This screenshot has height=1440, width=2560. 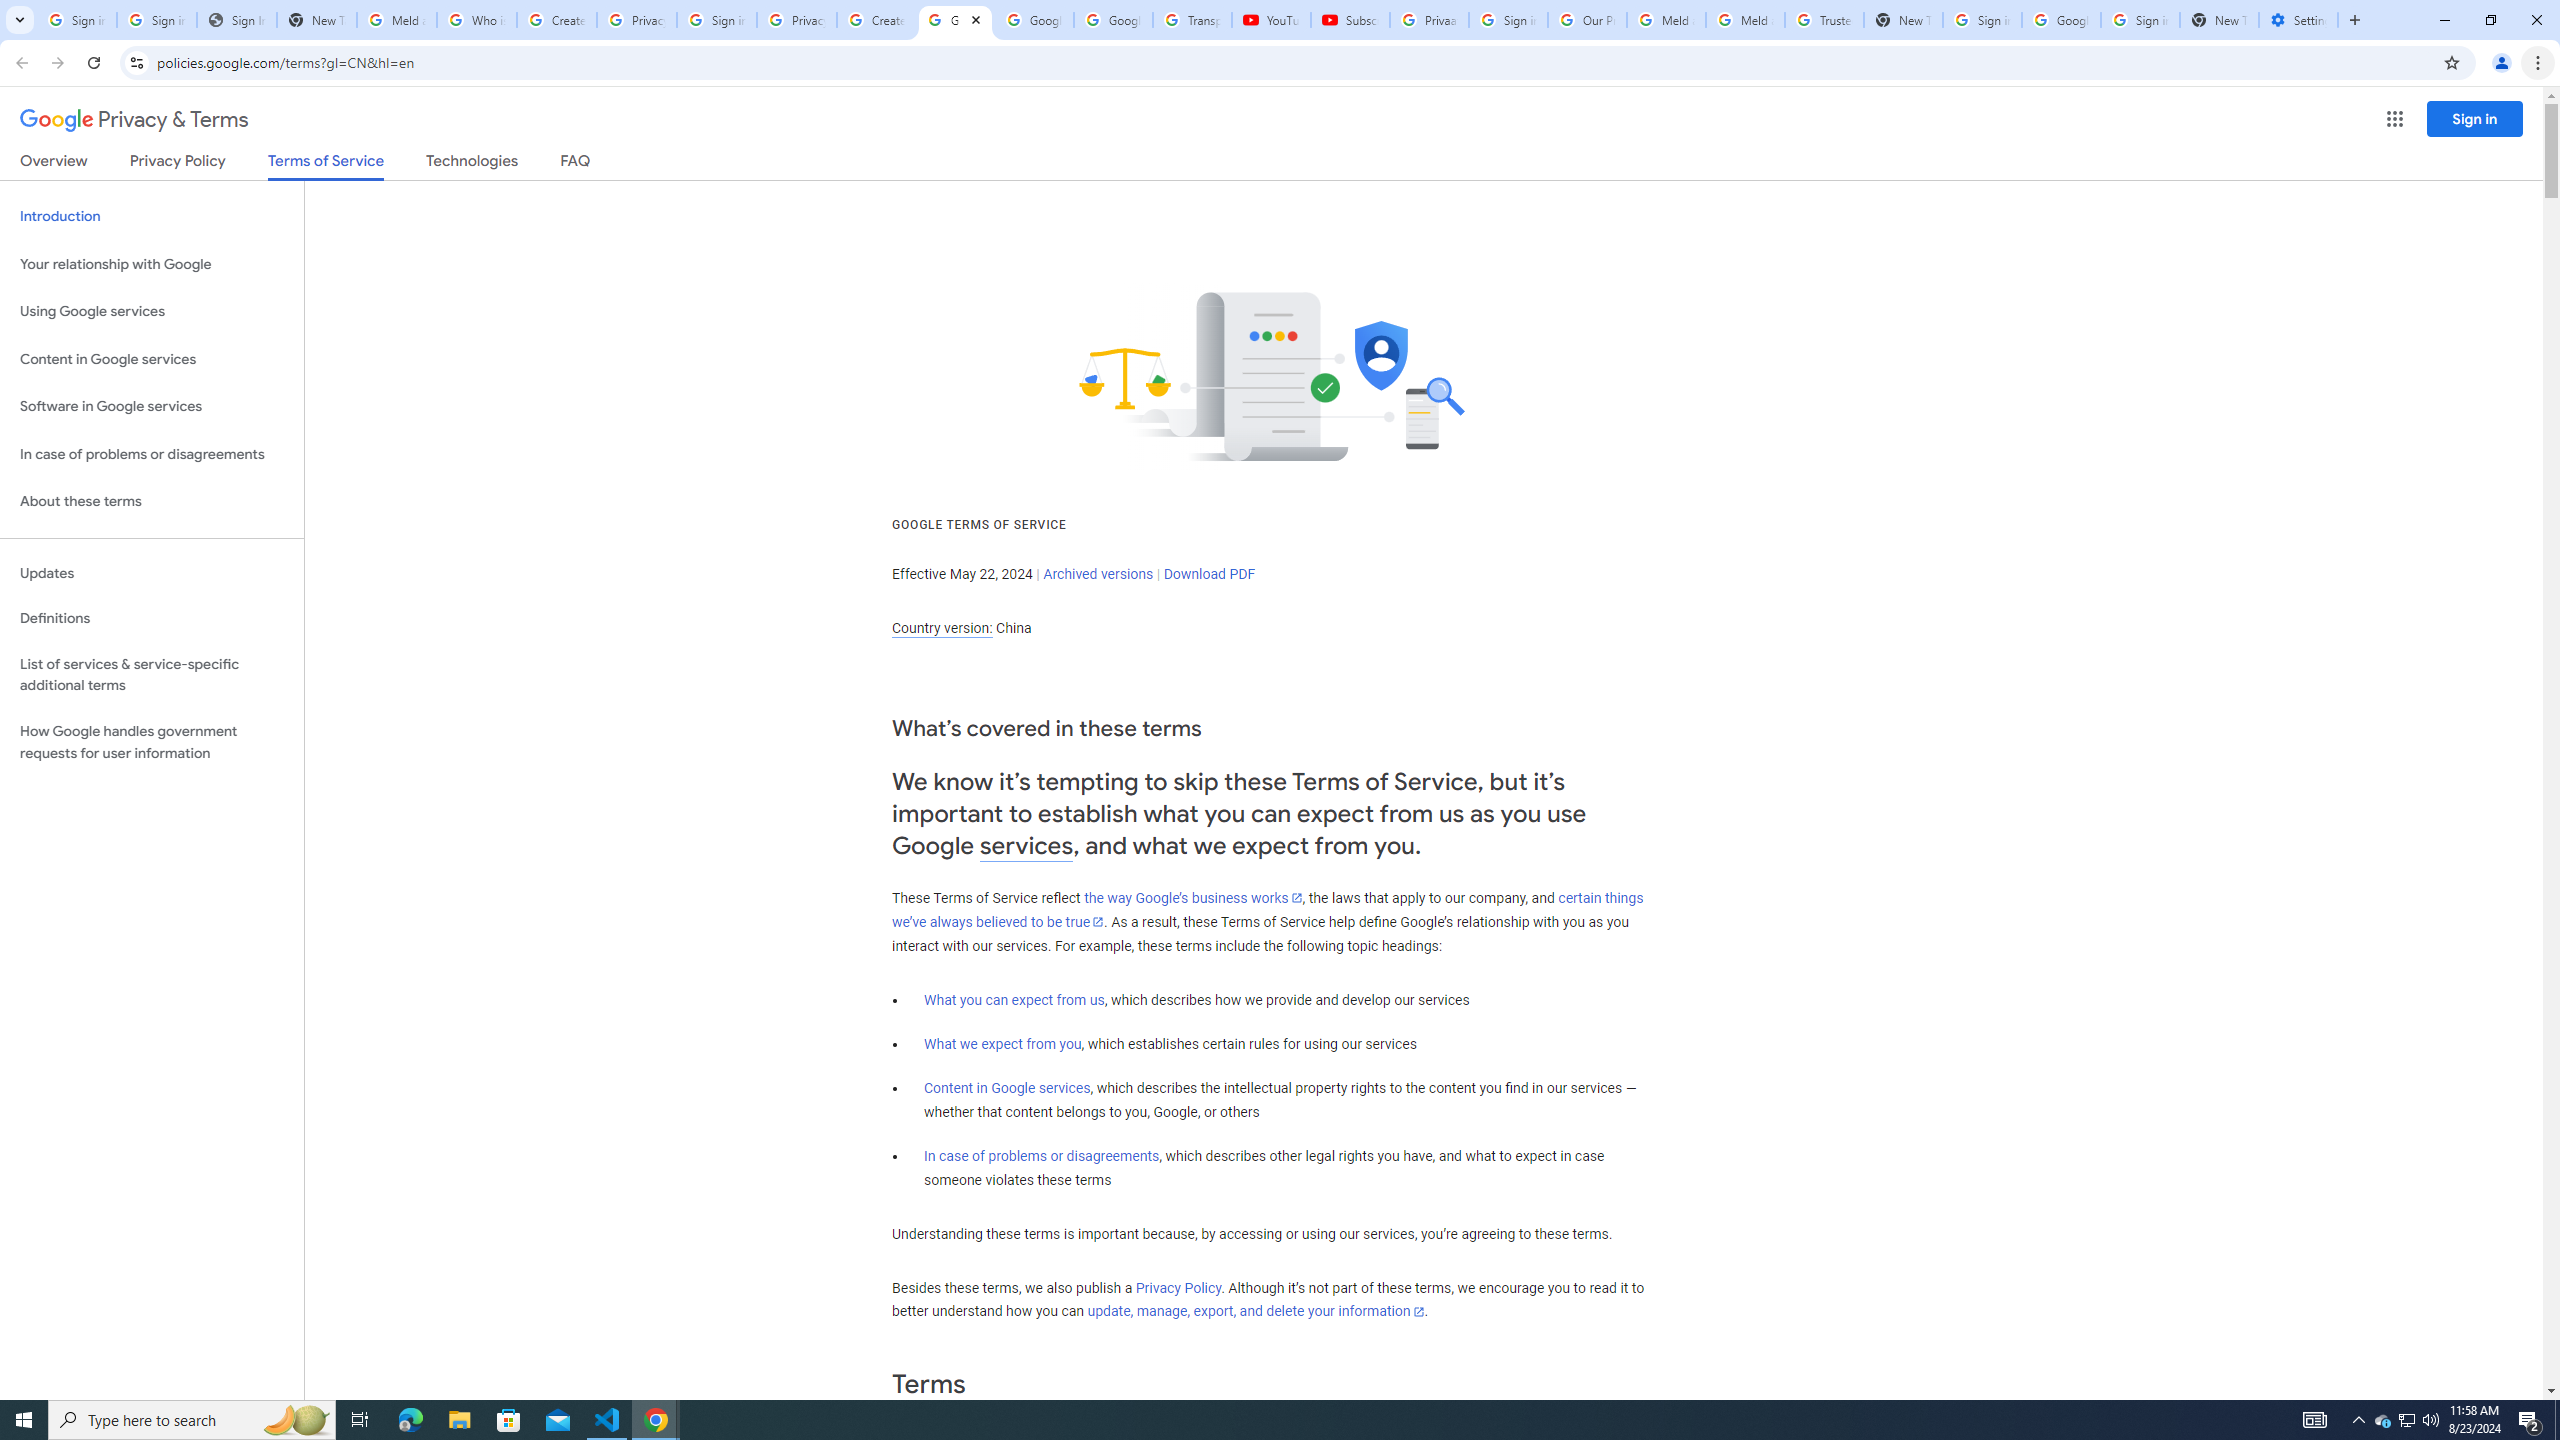 I want to click on Create your Google Account, so click(x=556, y=20).